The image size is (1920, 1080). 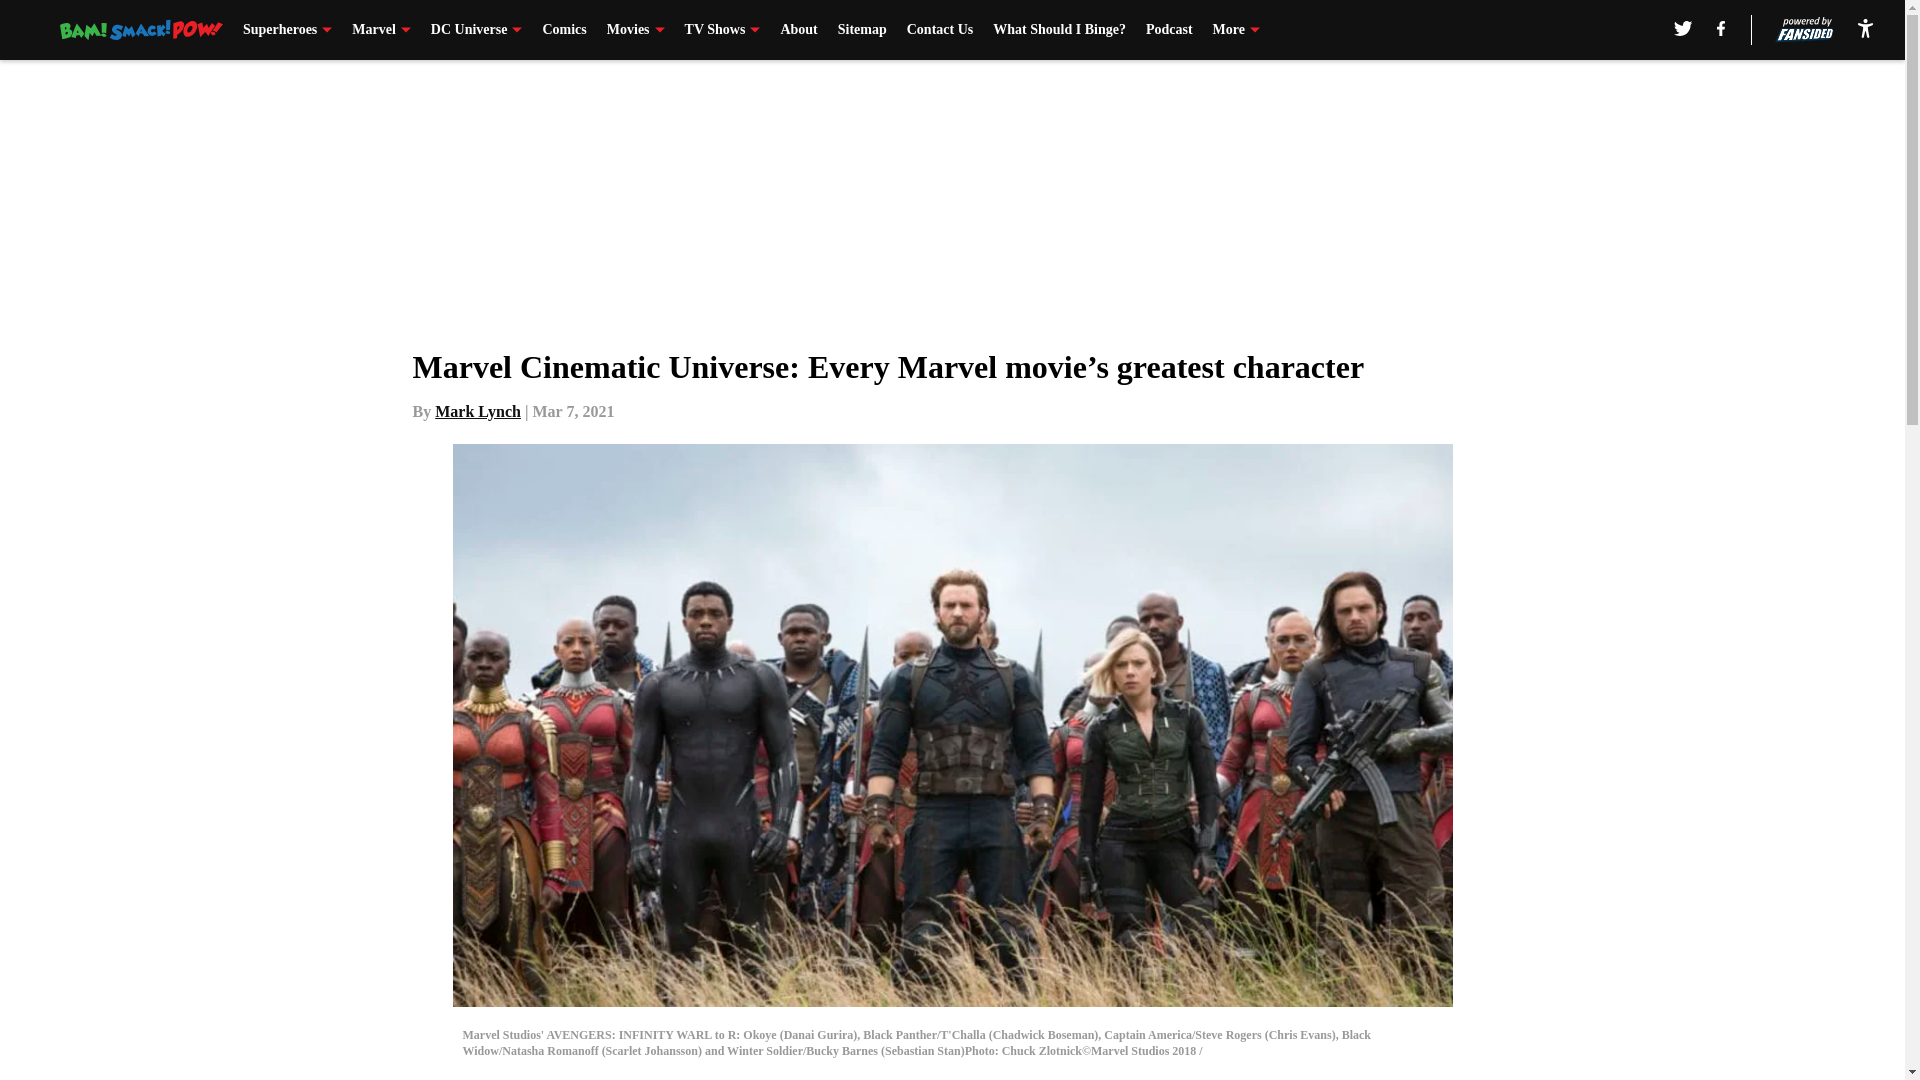 I want to click on Podcast, so click(x=1169, y=30).